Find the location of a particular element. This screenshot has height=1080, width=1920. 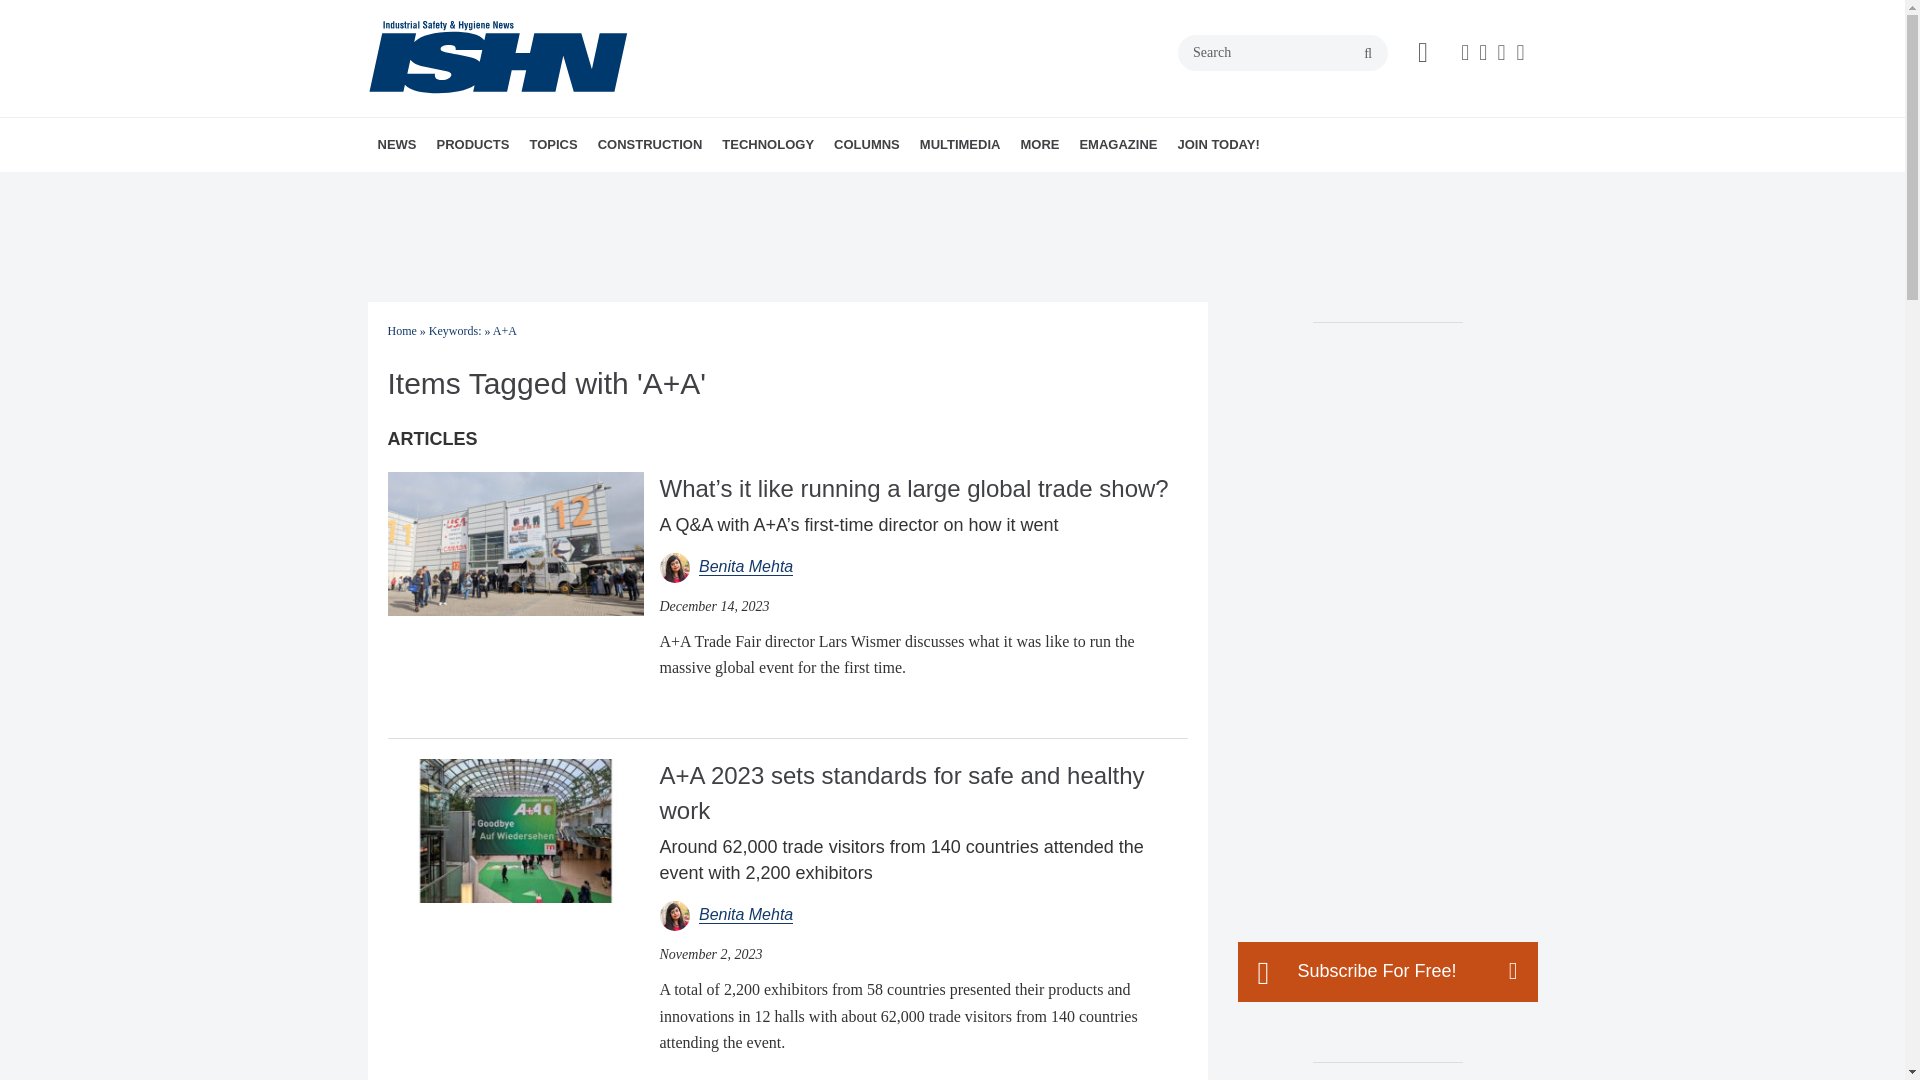

NEWS is located at coordinates (397, 144).